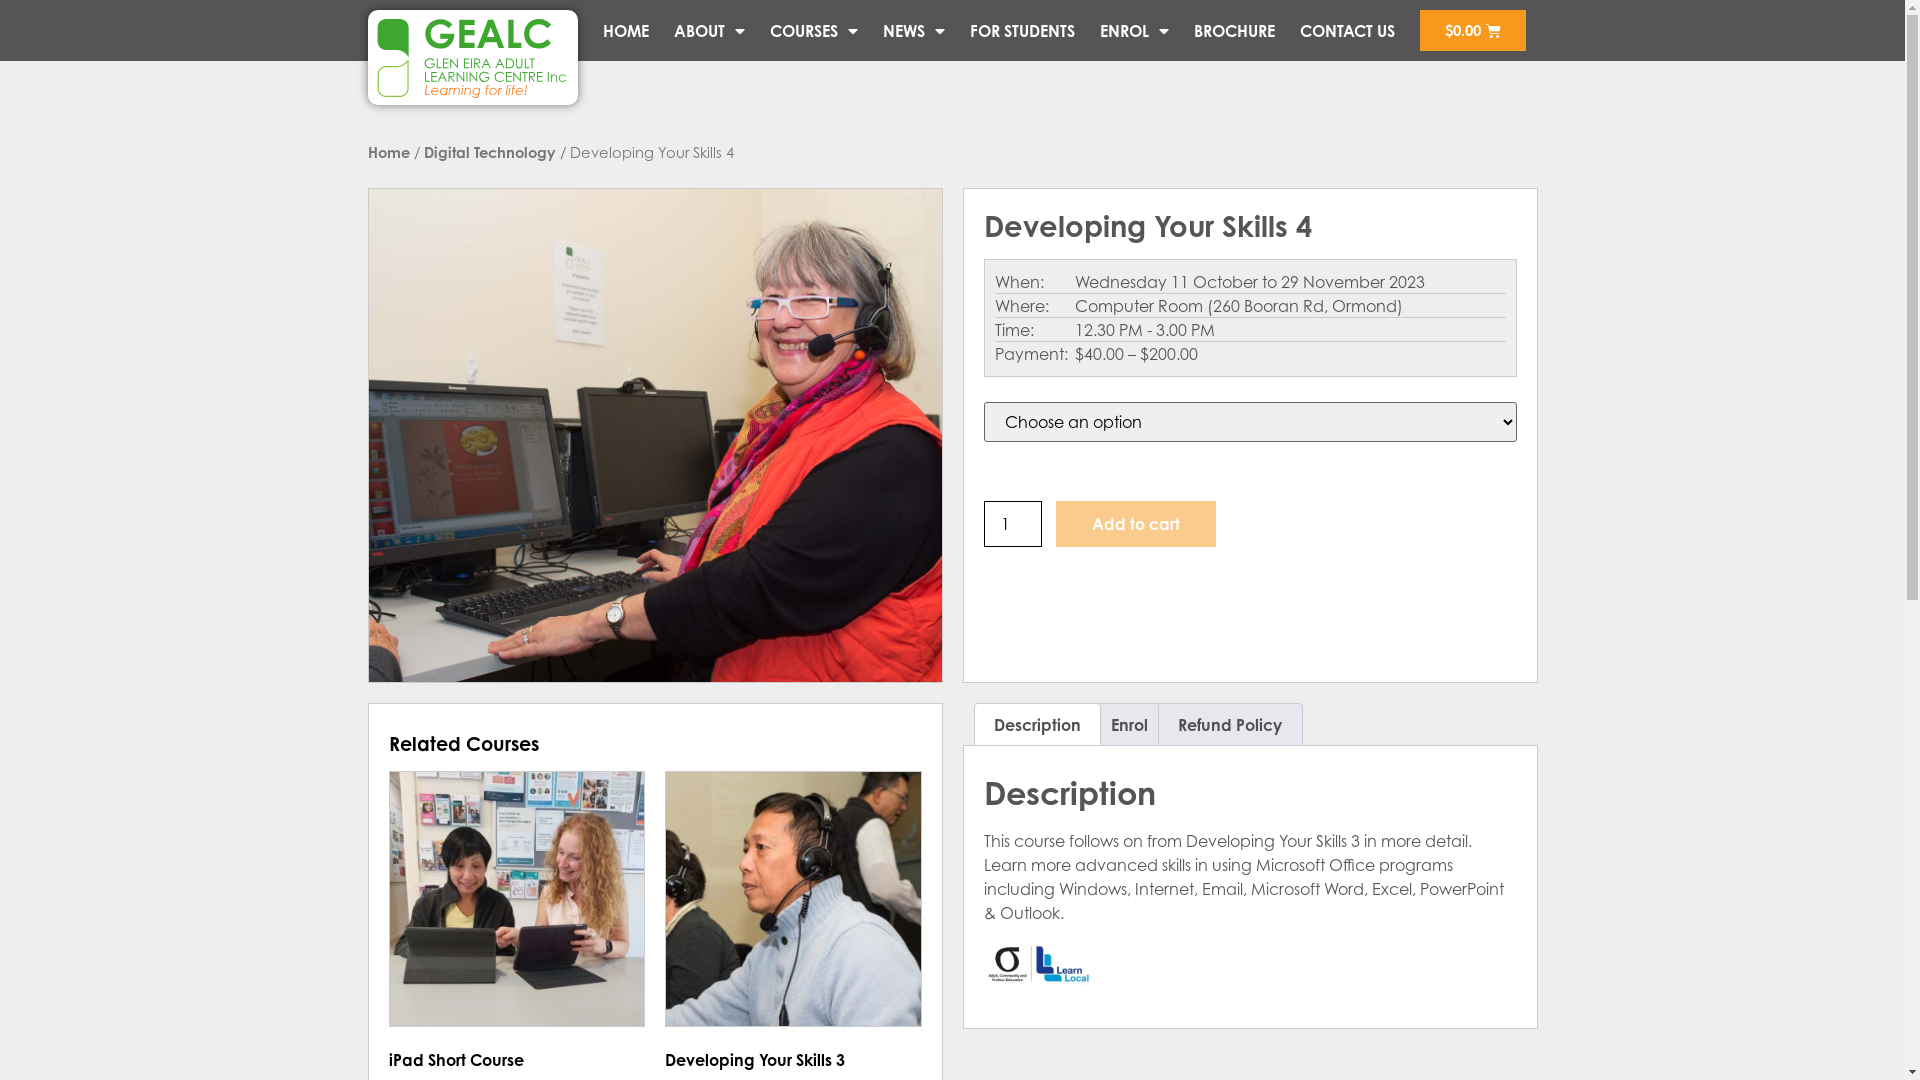 This screenshot has height=1080, width=1920. Describe the element at coordinates (1036, 725) in the screenshot. I see `Description` at that location.